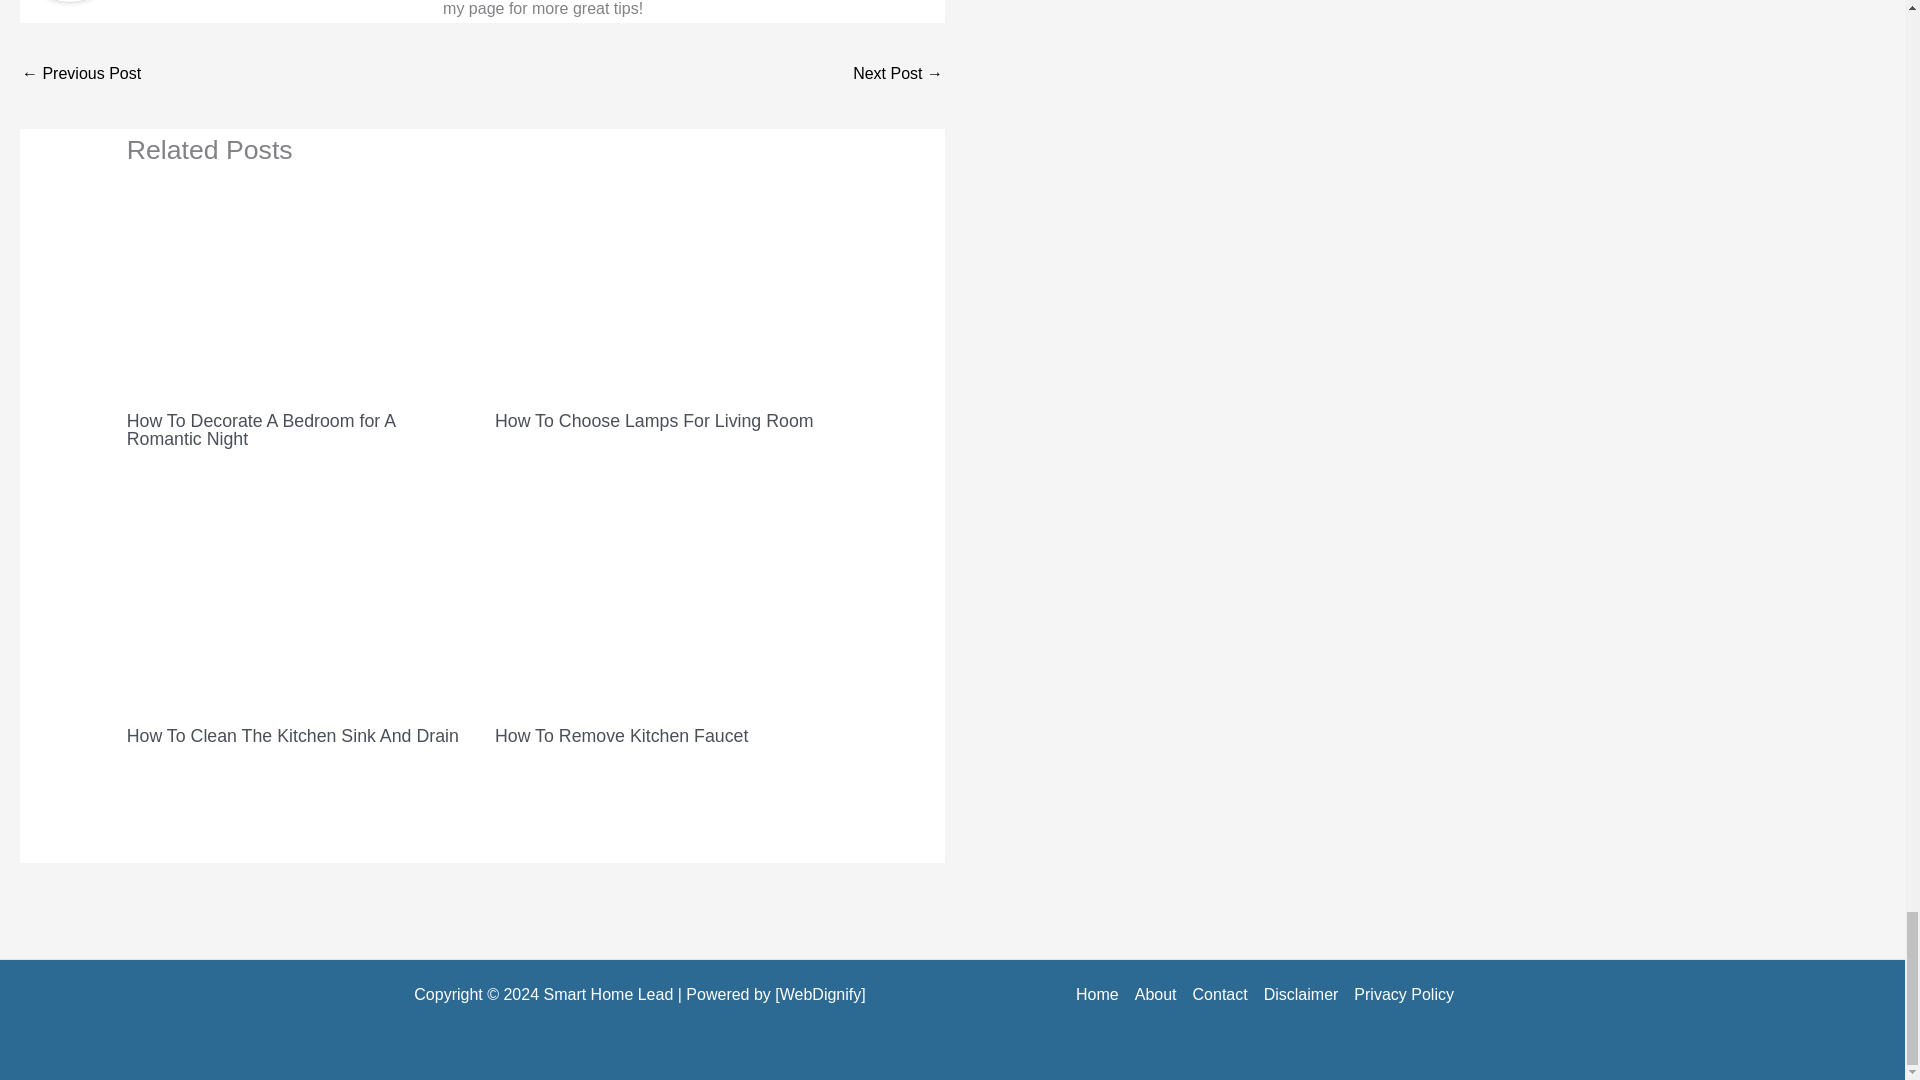  Describe the element at coordinates (260, 430) in the screenshot. I see `How To Decorate A Bedroom for A Romantic Night` at that location.